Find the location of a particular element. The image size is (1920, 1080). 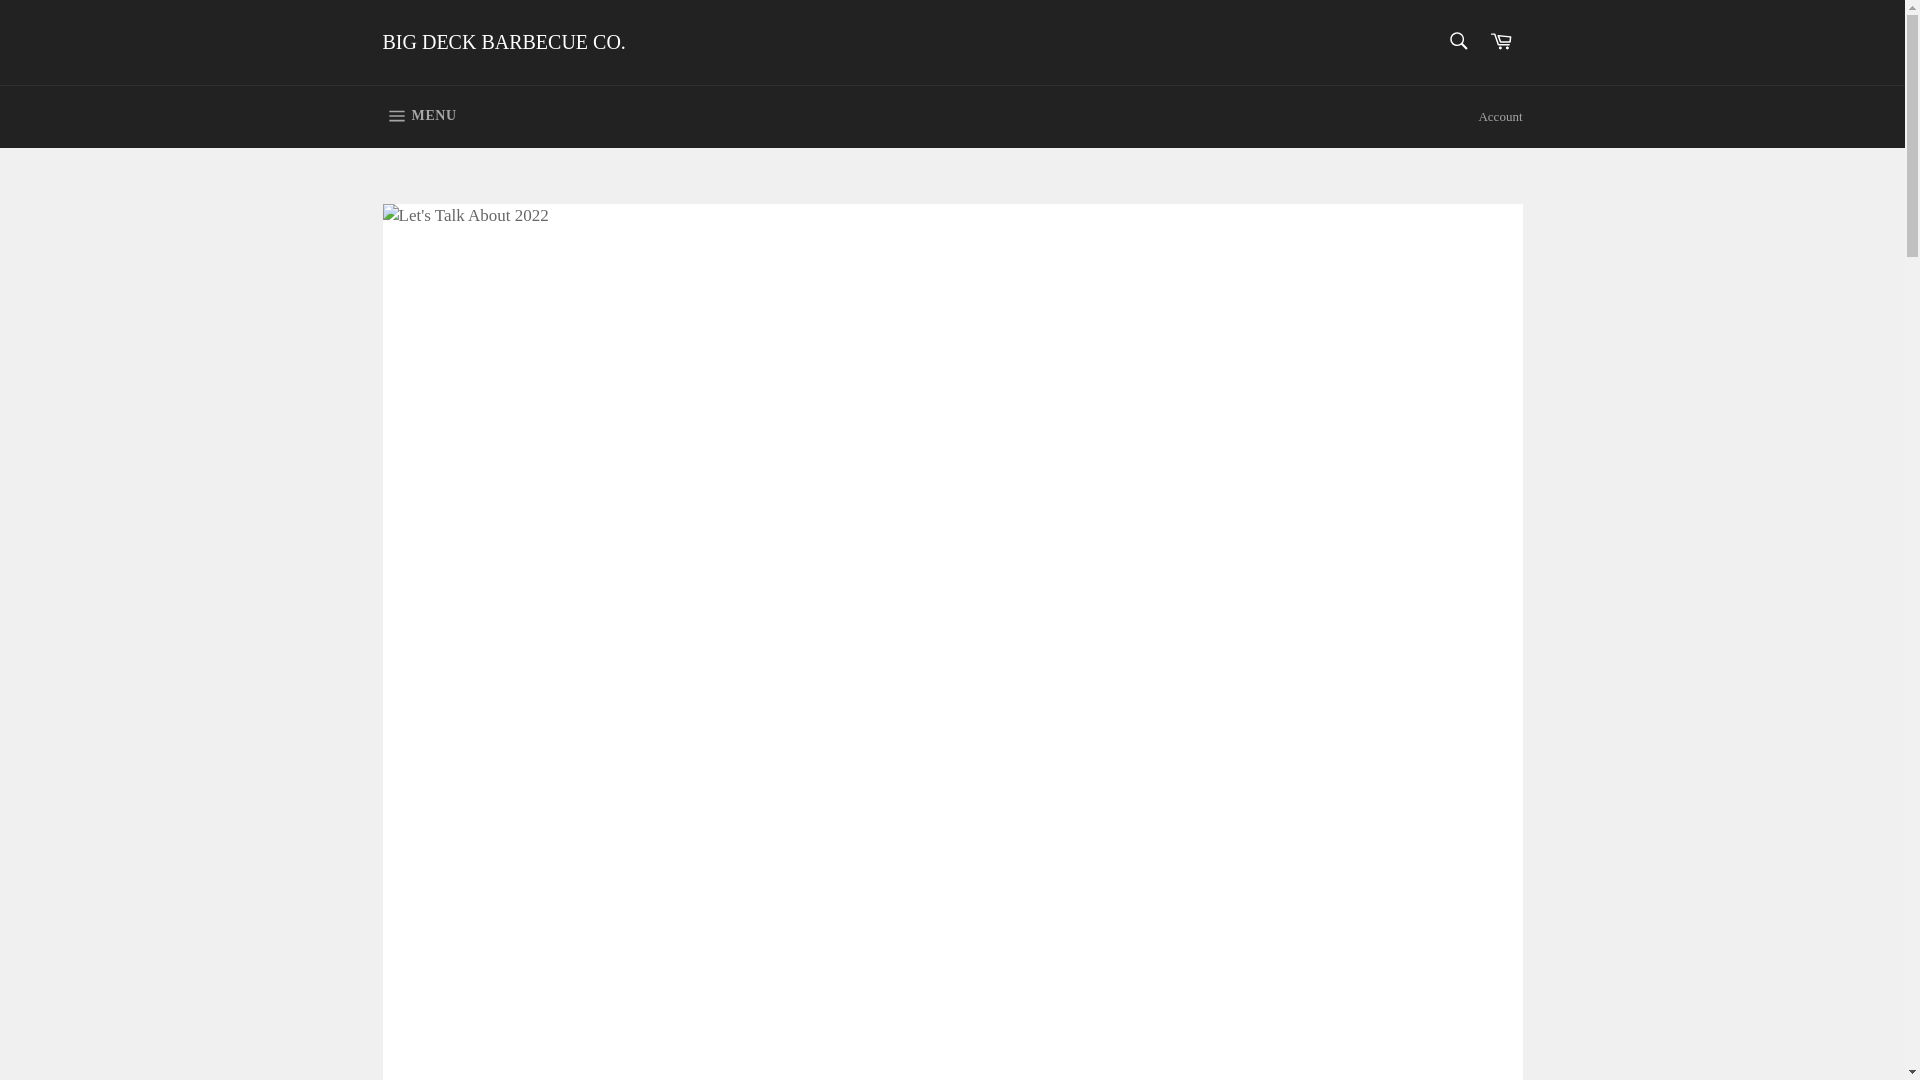

Account is located at coordinates (1501, 42).